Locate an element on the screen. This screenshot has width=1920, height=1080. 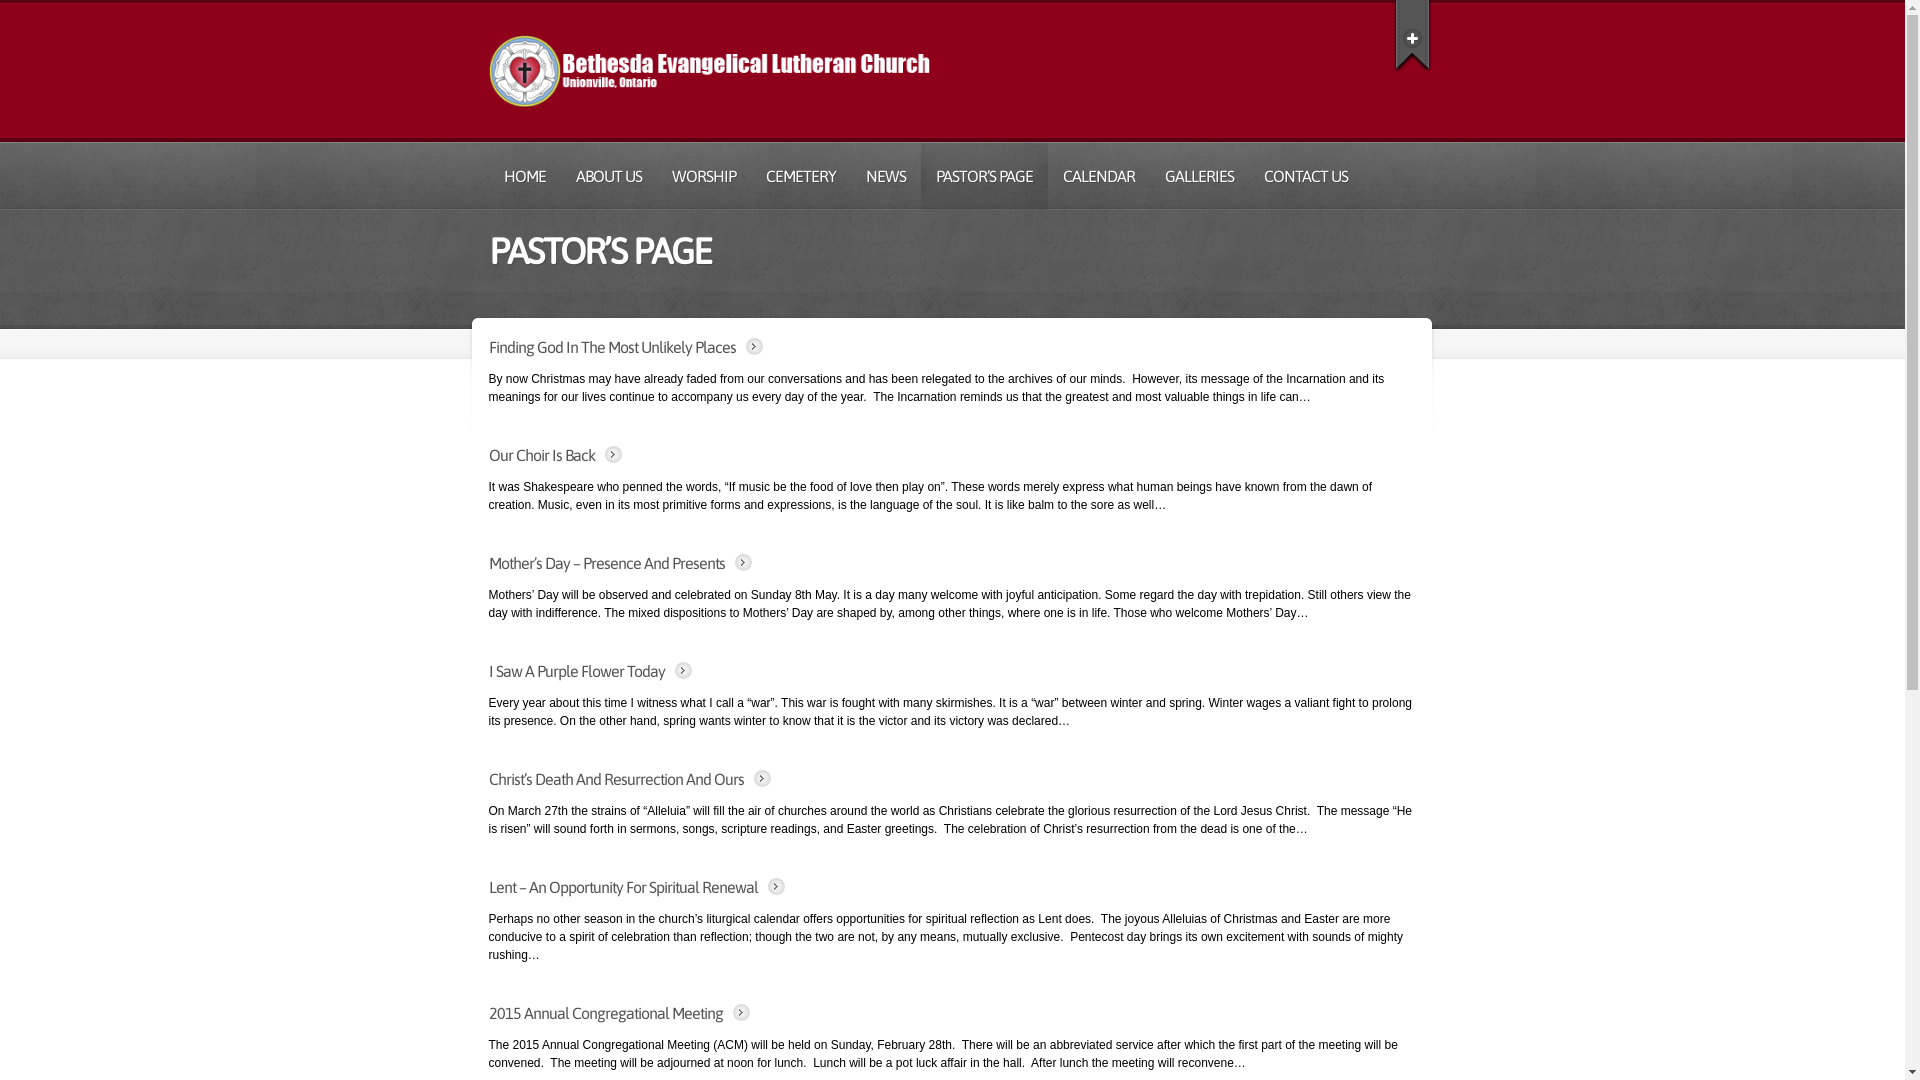
HOME is located at coordinates (524, 176).